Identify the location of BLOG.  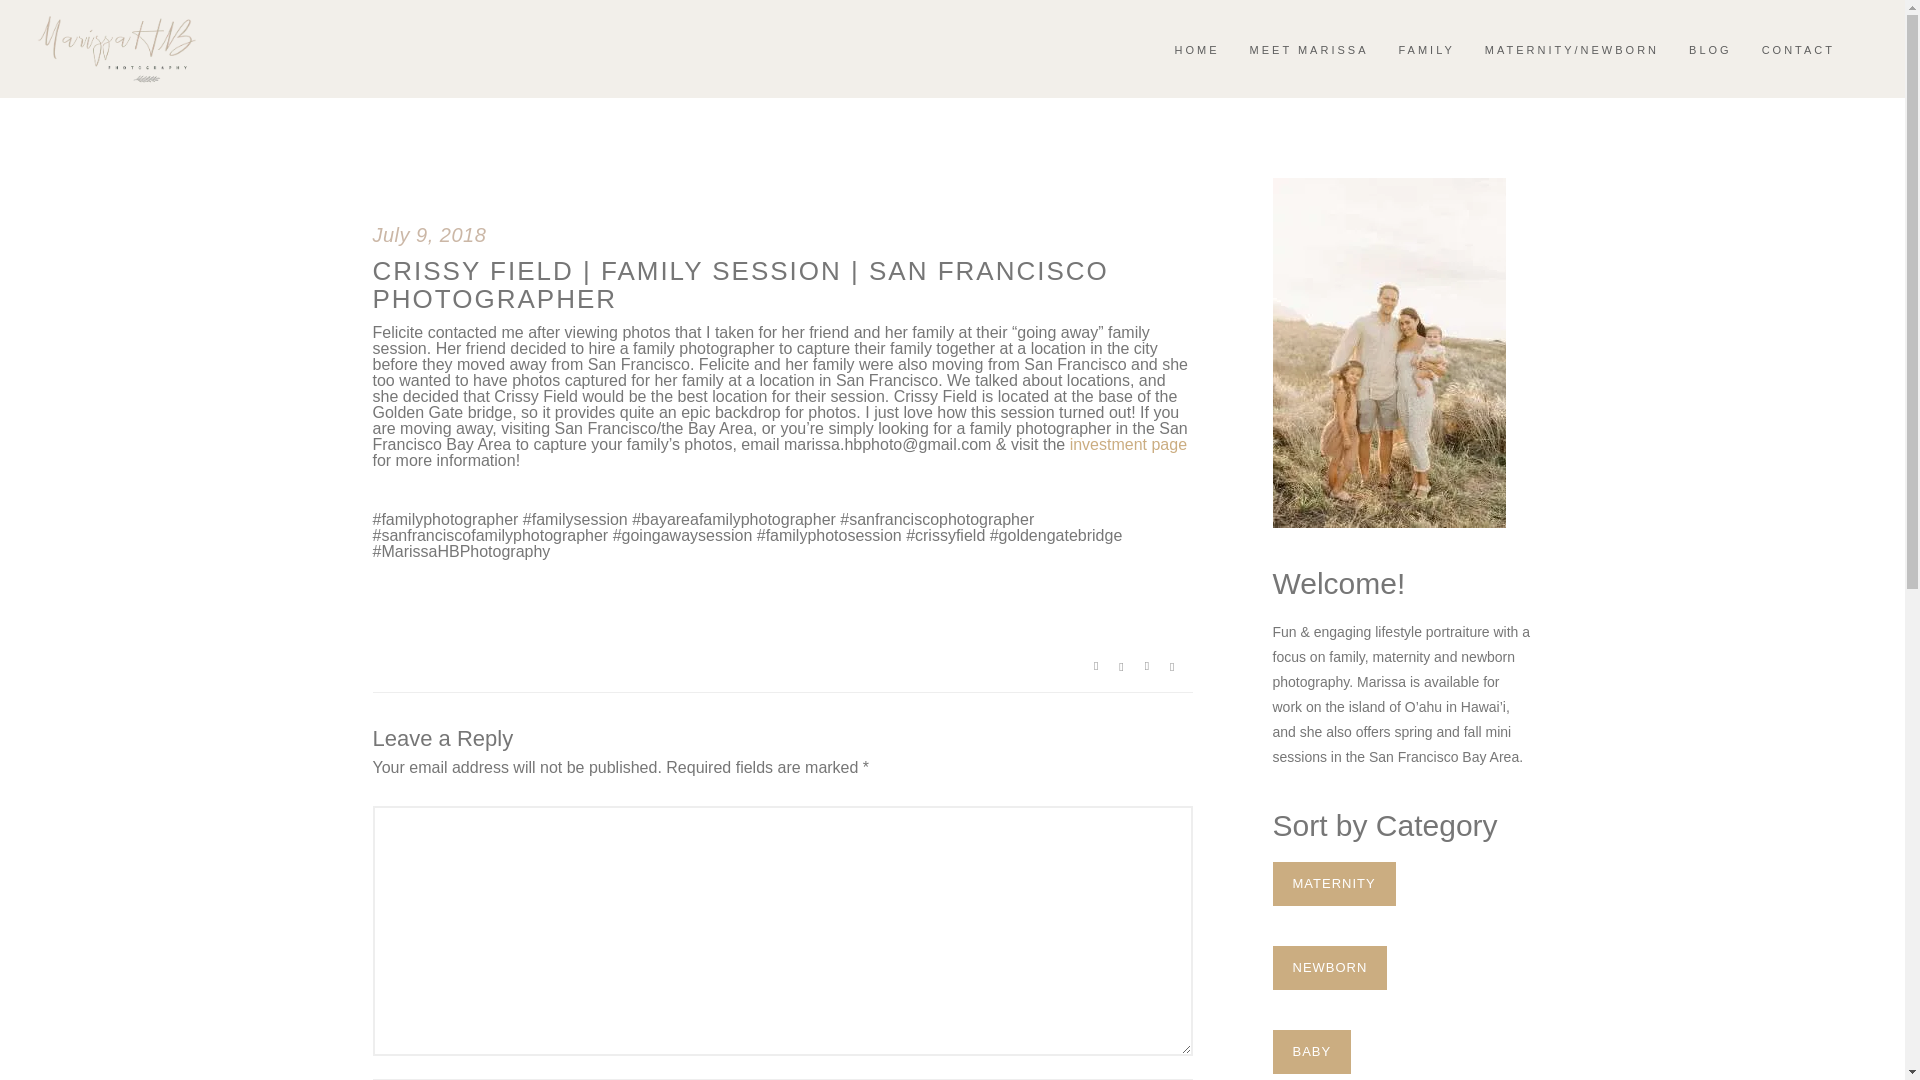
(1710, 49).